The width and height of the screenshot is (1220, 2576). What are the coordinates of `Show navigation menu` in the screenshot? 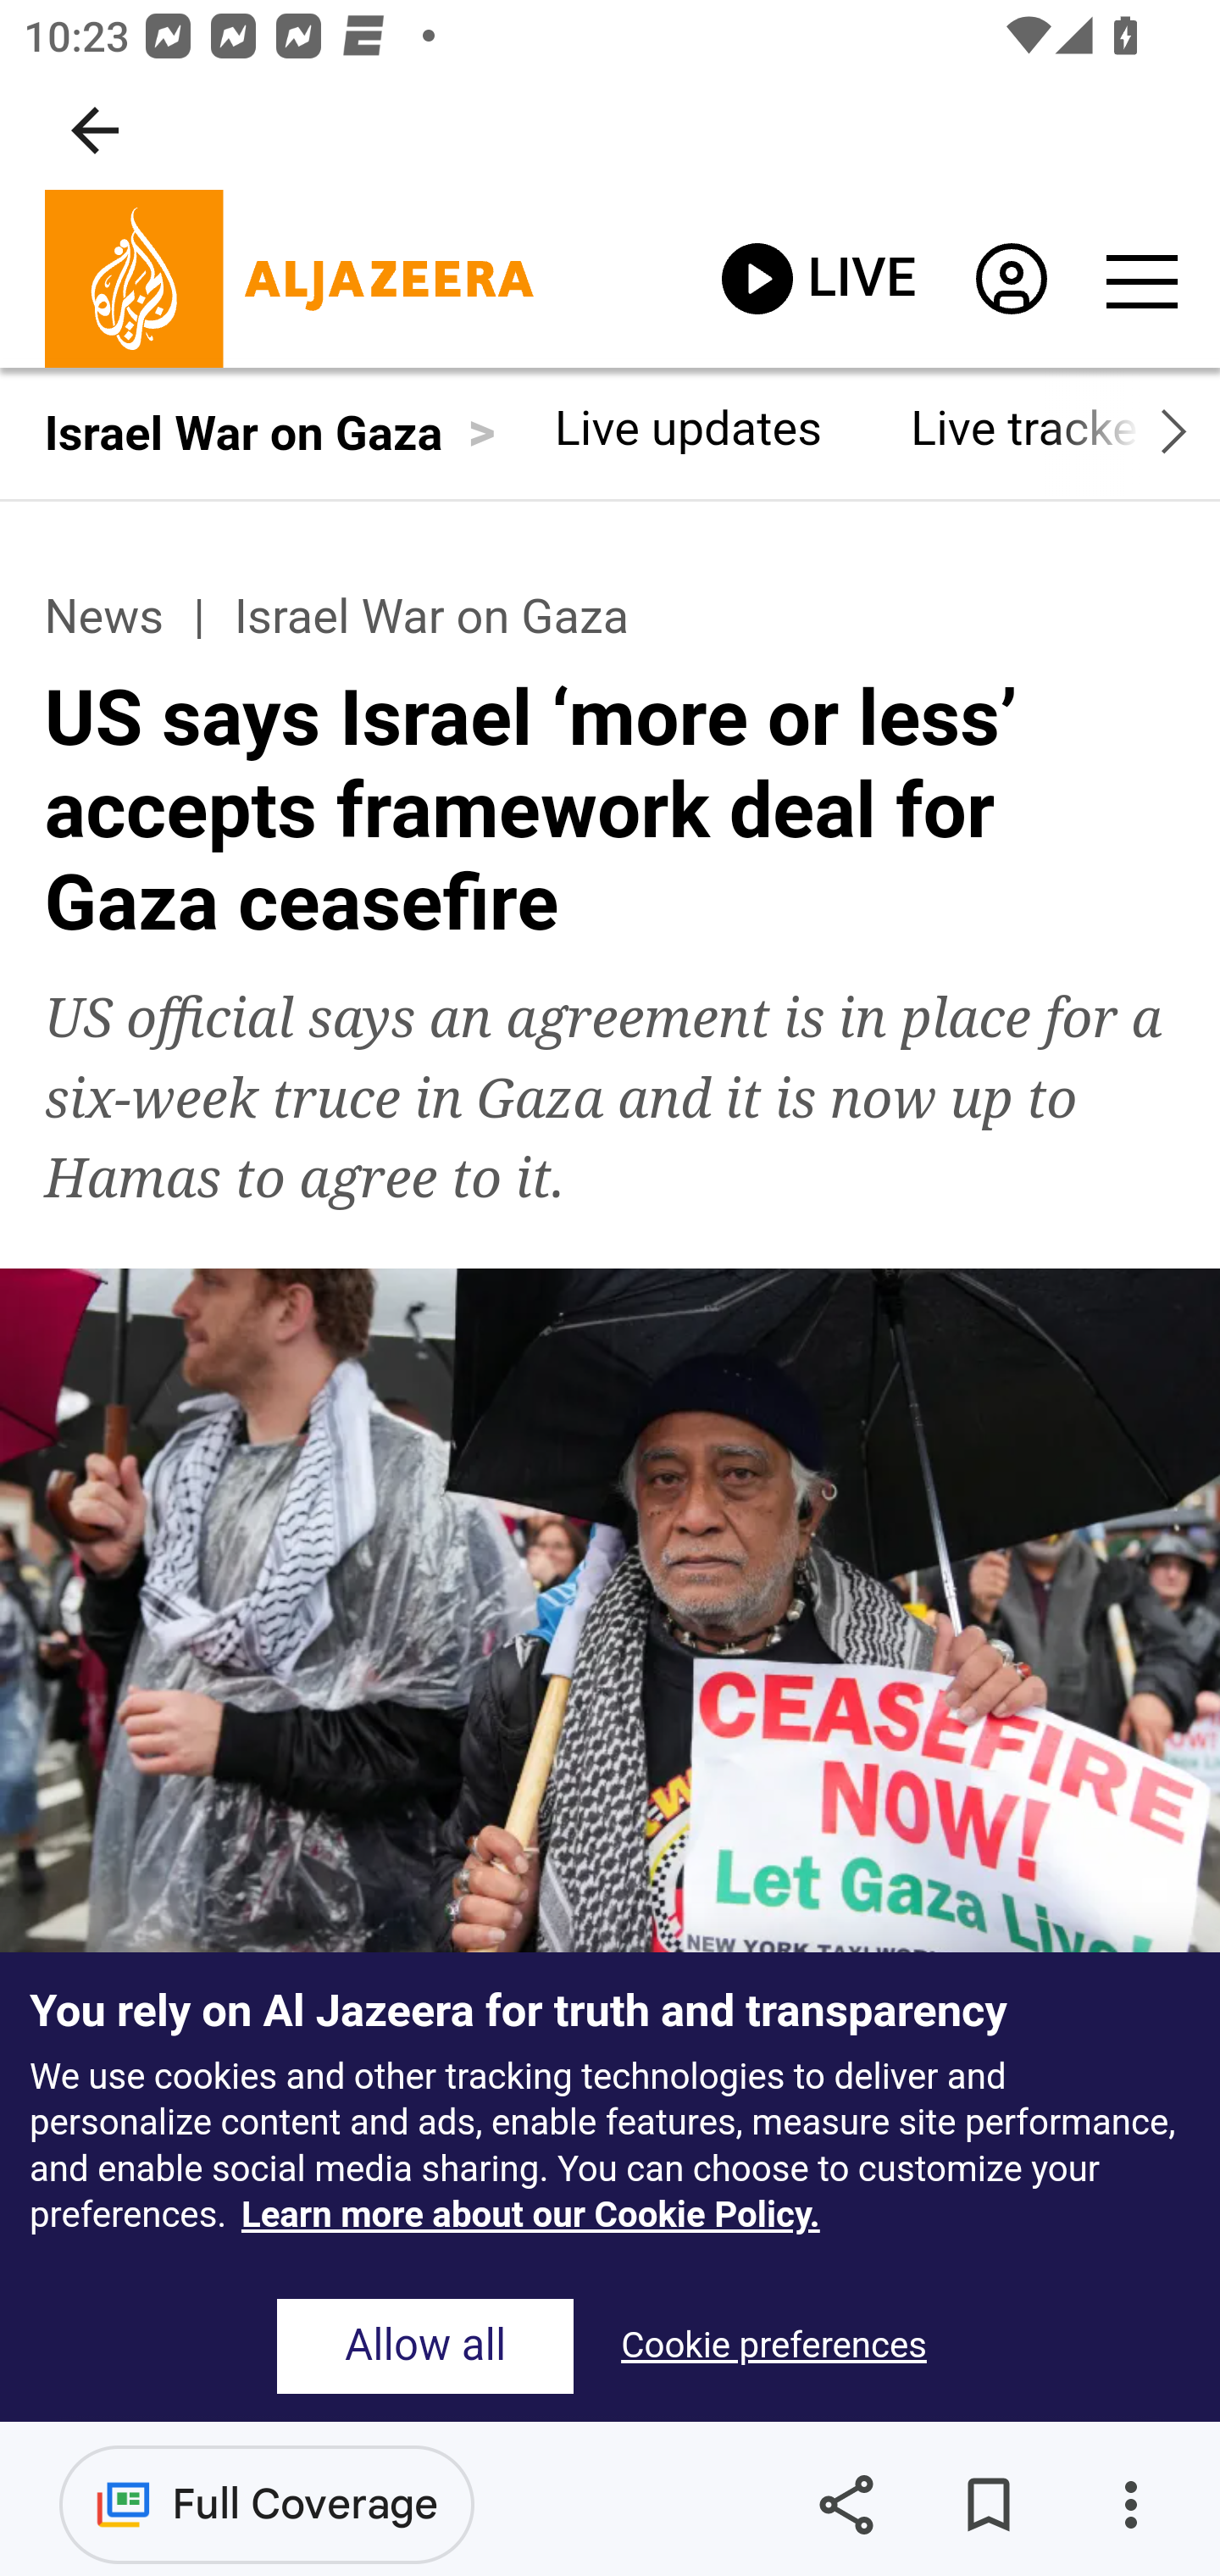 It's located at (1140, 280).